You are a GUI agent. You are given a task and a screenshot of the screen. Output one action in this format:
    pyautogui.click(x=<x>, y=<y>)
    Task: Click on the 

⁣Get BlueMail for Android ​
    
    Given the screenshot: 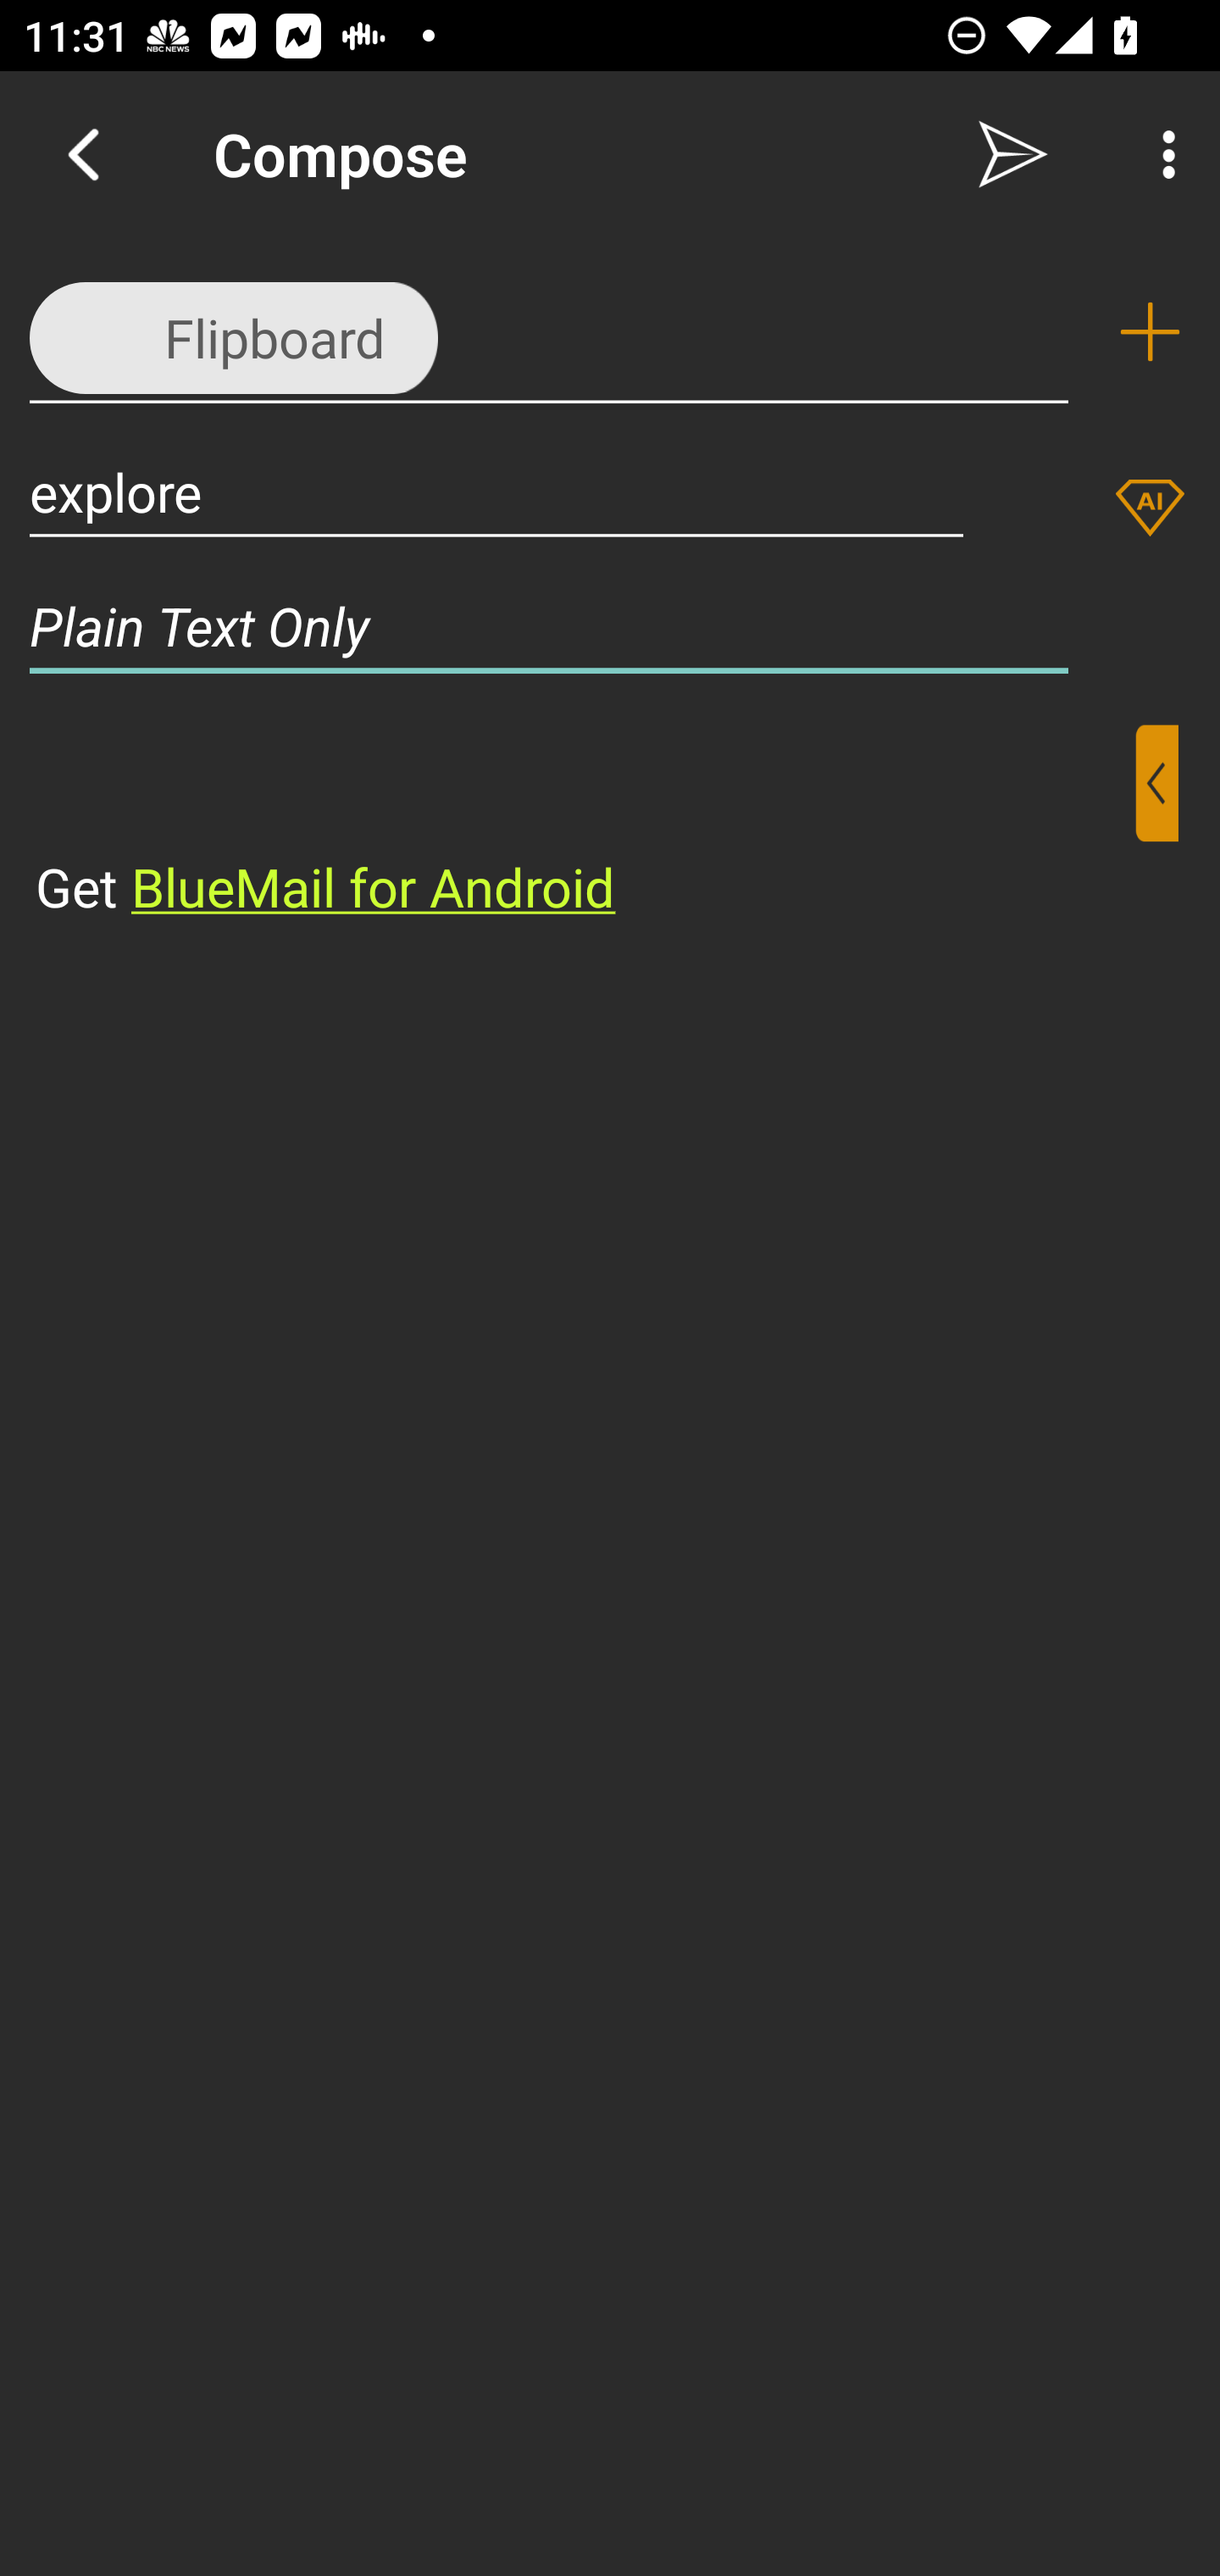 What is the action you would take?
    pyautogui.click(x=584, y=824)
    